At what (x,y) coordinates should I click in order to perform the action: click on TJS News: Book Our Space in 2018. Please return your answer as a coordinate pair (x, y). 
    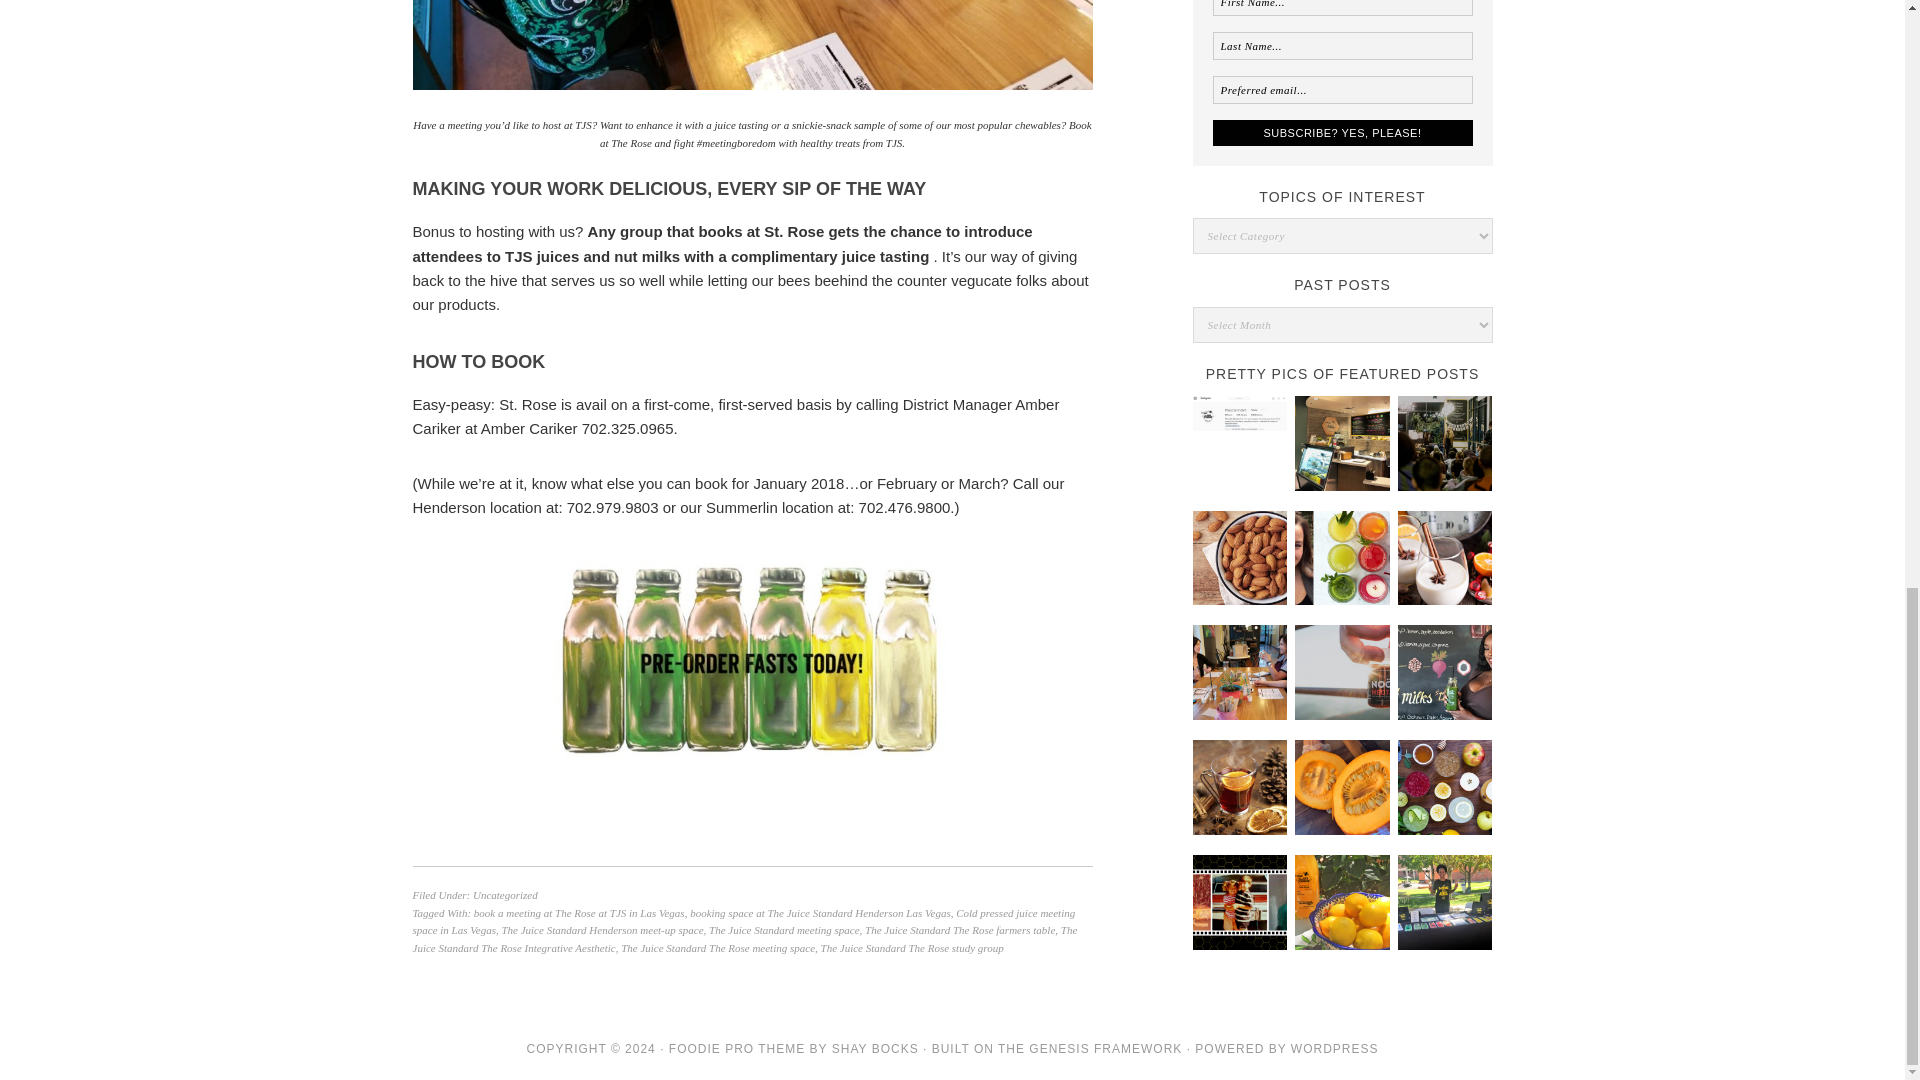
    Looking at the image, I should click on (1239, 672).